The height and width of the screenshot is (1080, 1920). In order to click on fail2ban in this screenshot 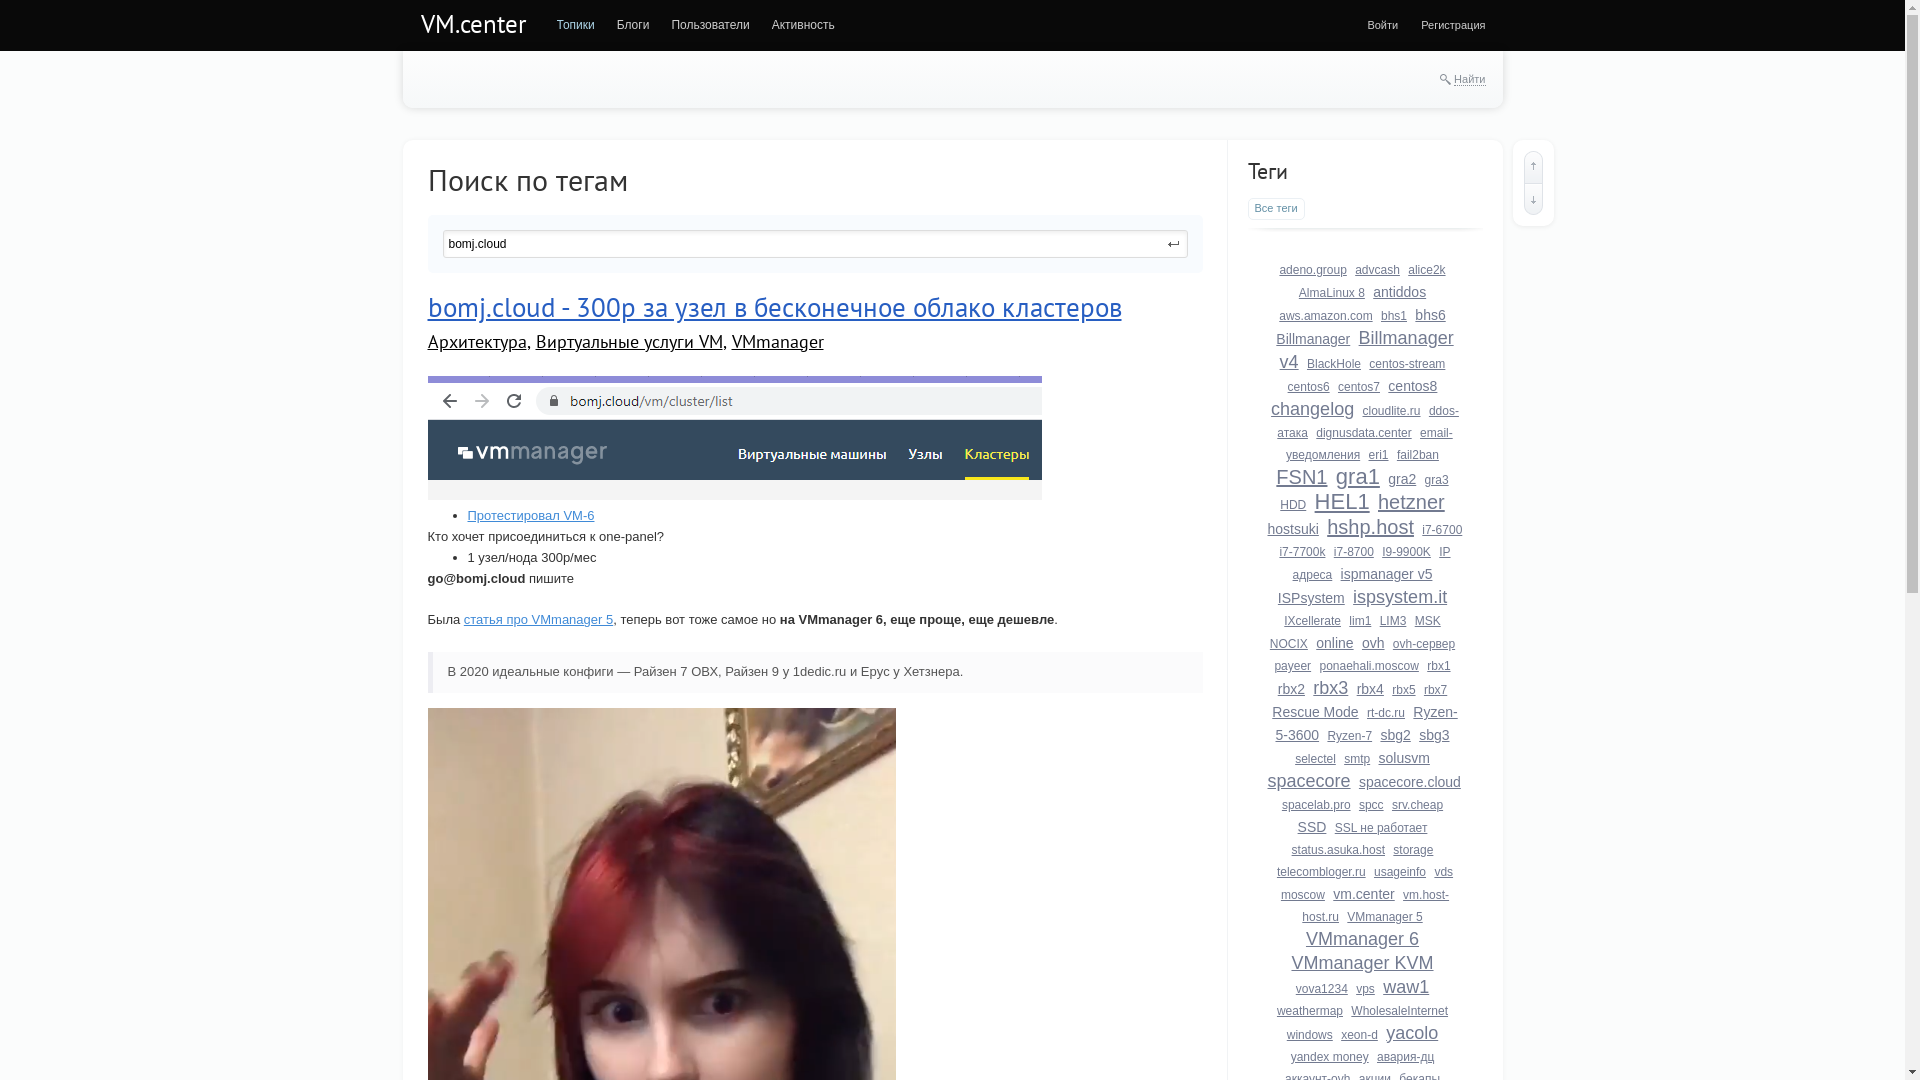, I will do `click(1418, 455)`.